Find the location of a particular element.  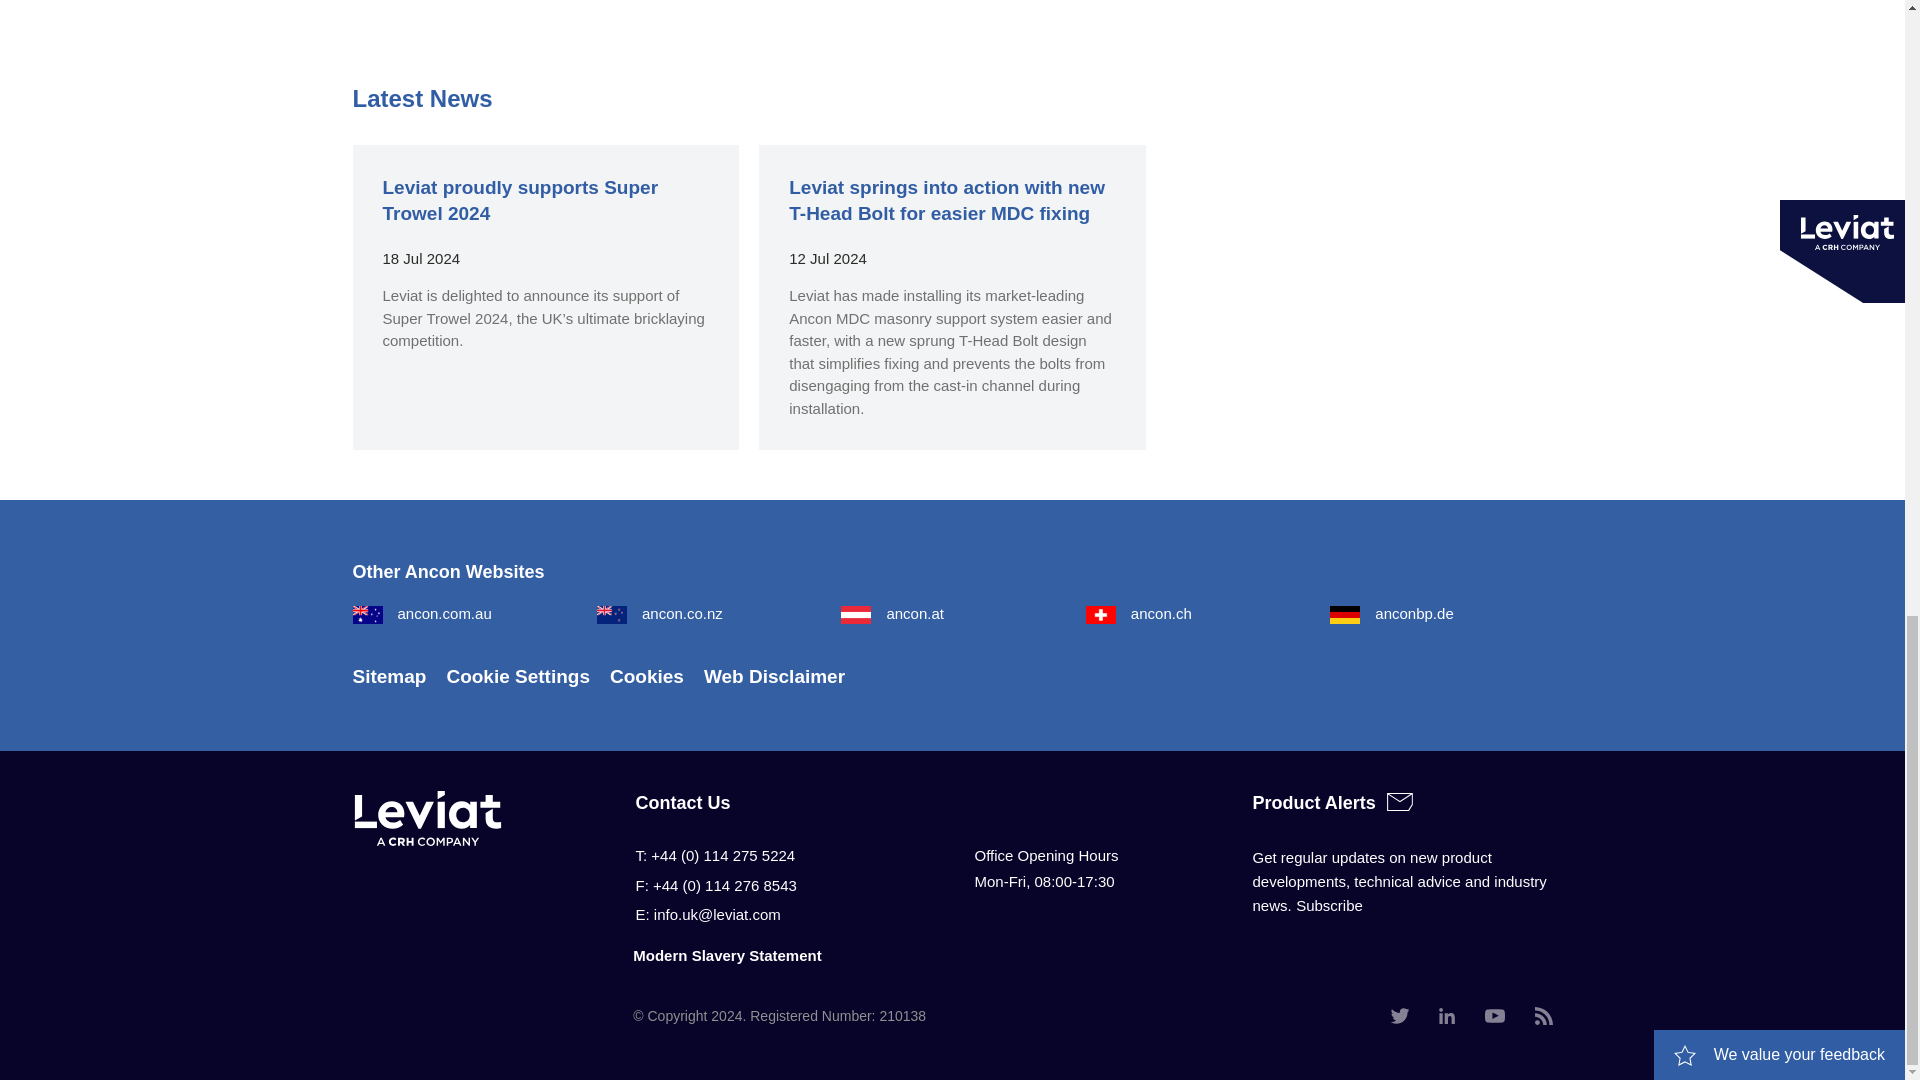

ancon.co.nz is located at coordinates (660, 613).